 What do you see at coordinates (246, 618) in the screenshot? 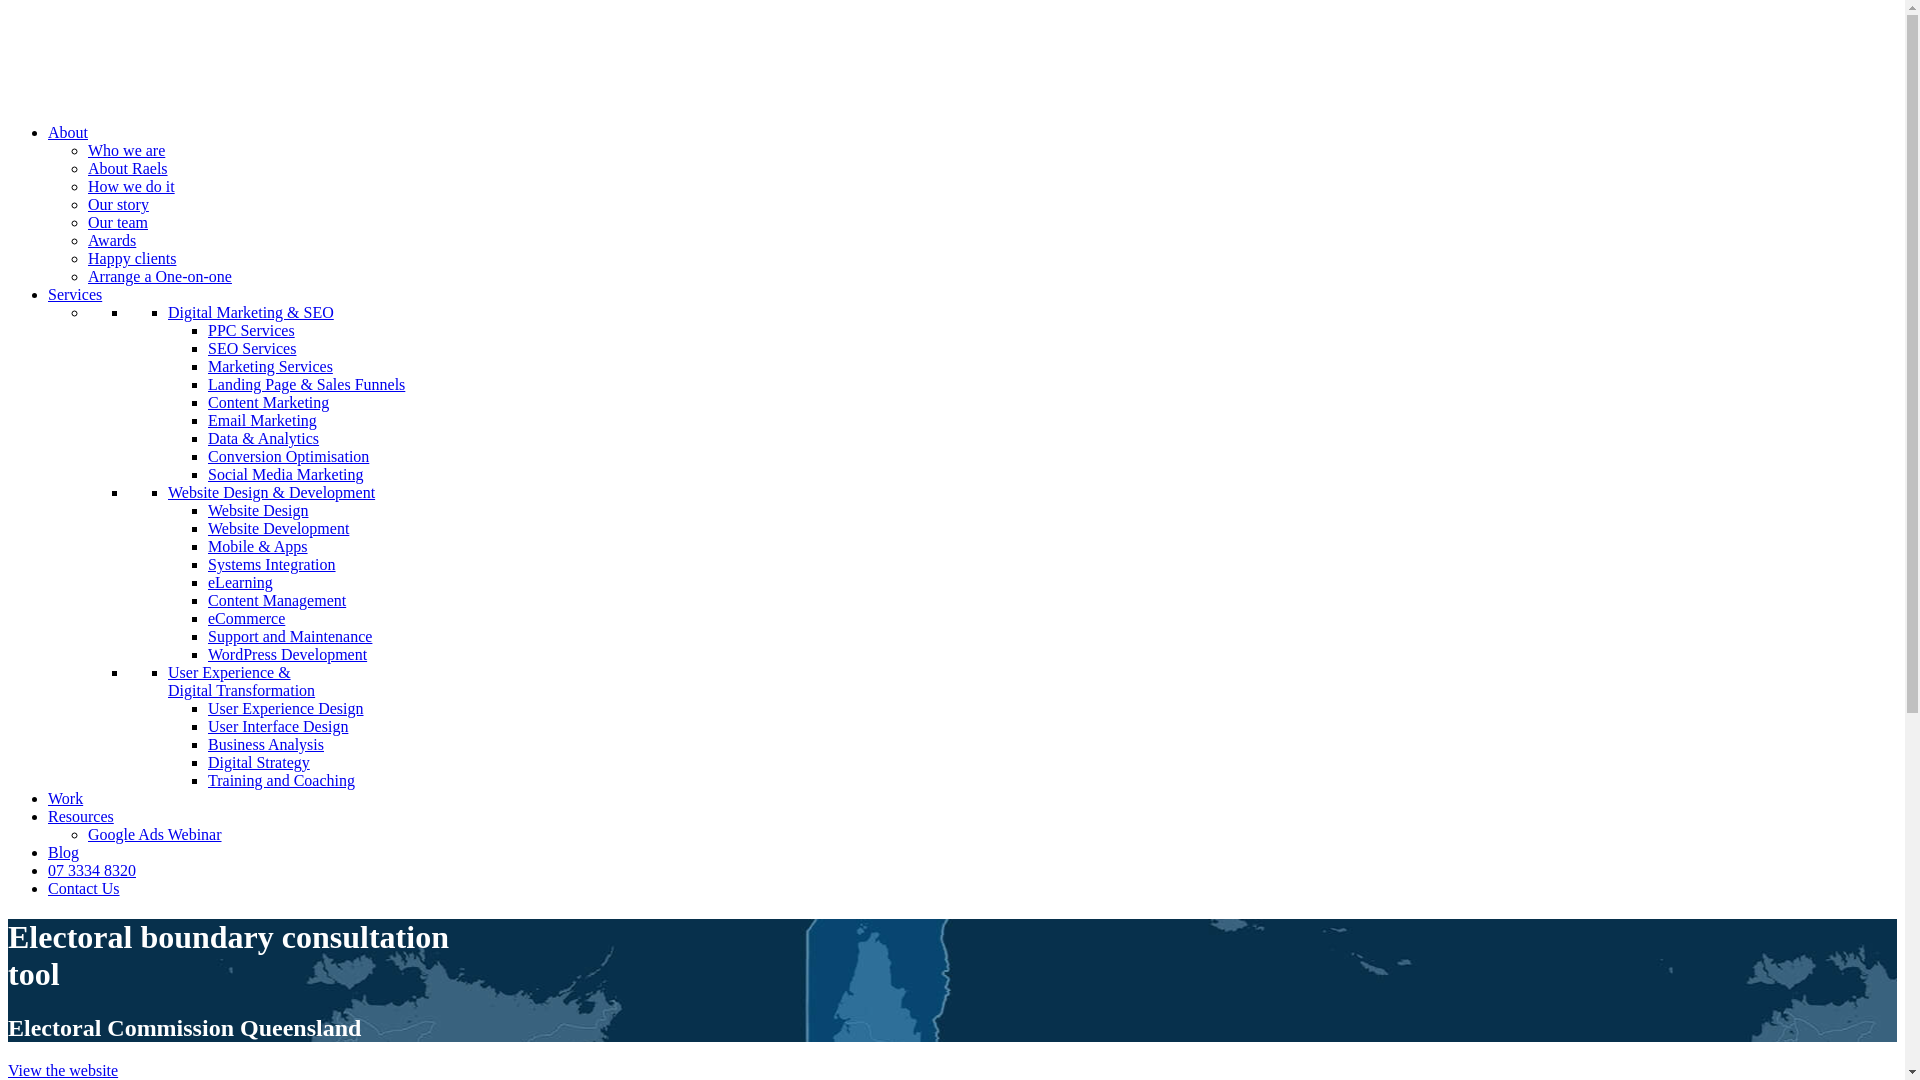
I see `eCommerce` at bounding box center [246, 618].